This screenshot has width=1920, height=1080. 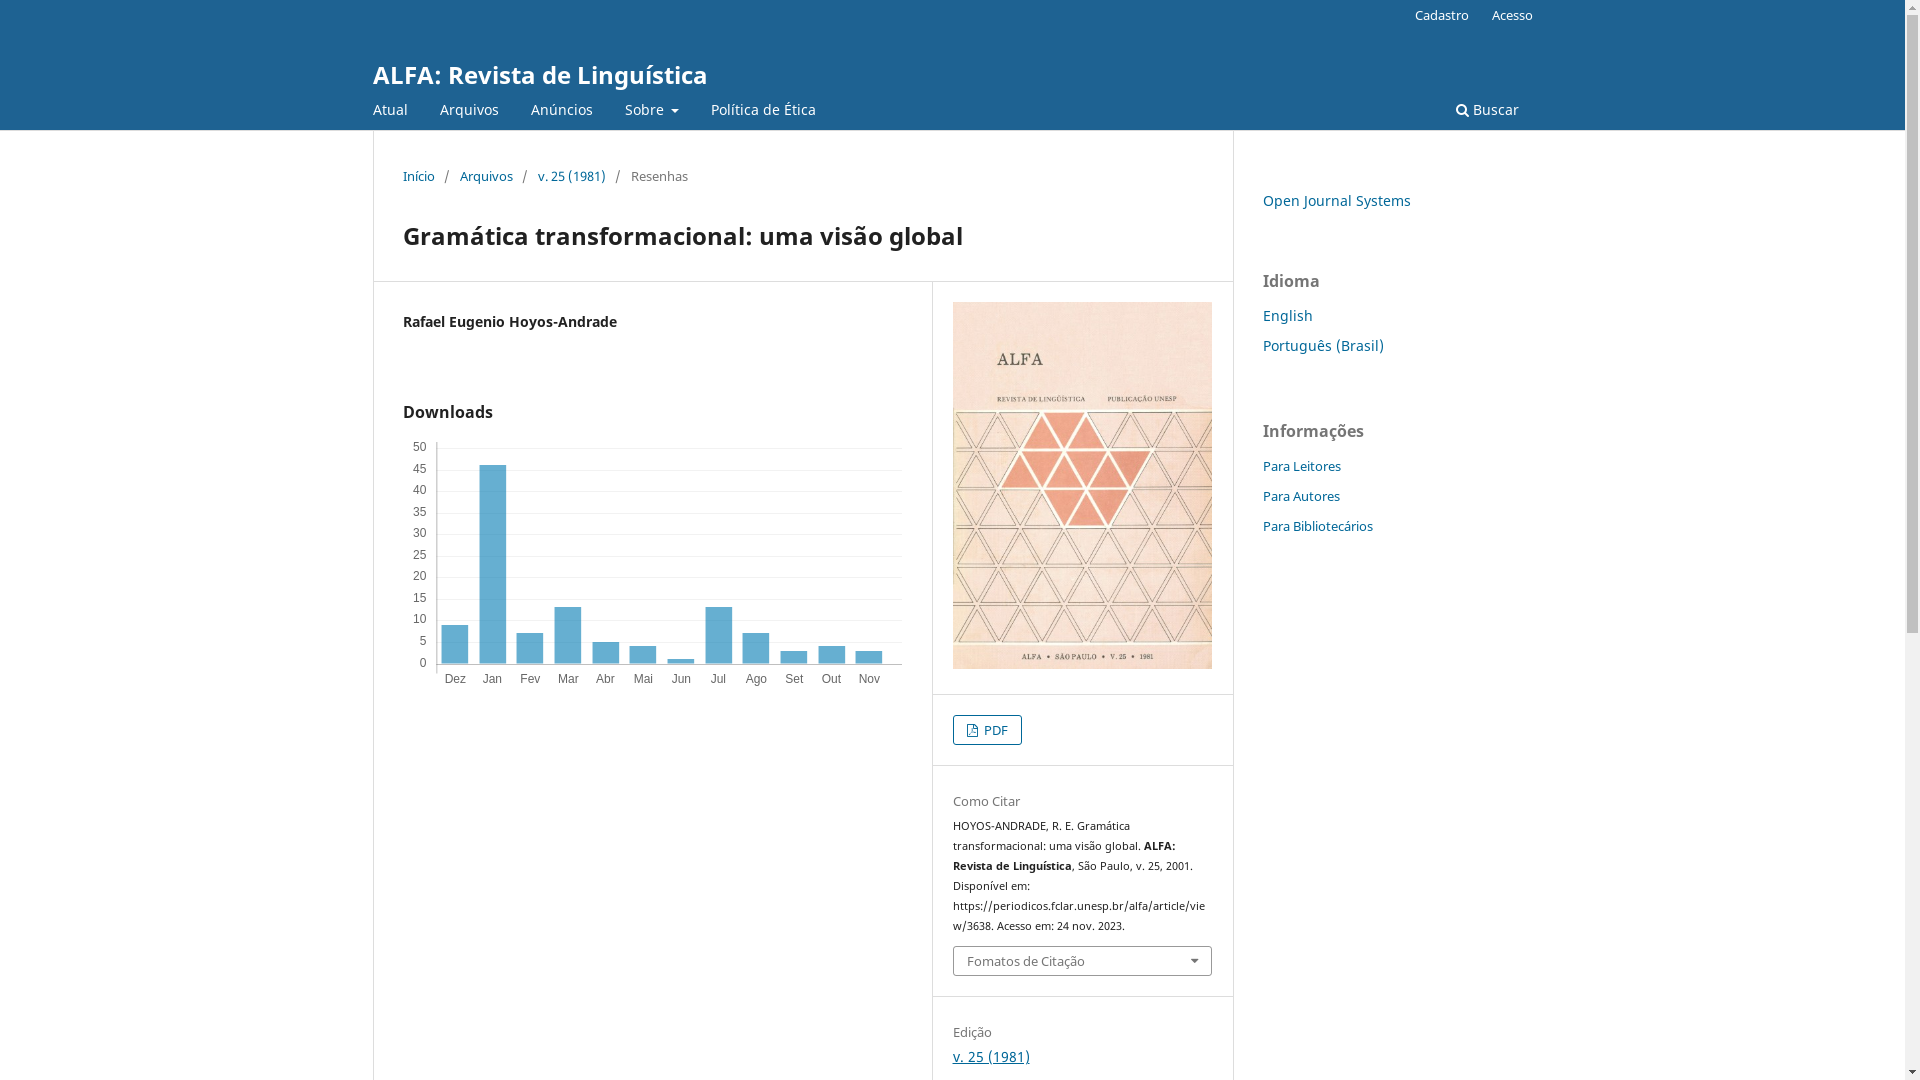 I want to click on Para Leitores, so click(x=1301, y=466).